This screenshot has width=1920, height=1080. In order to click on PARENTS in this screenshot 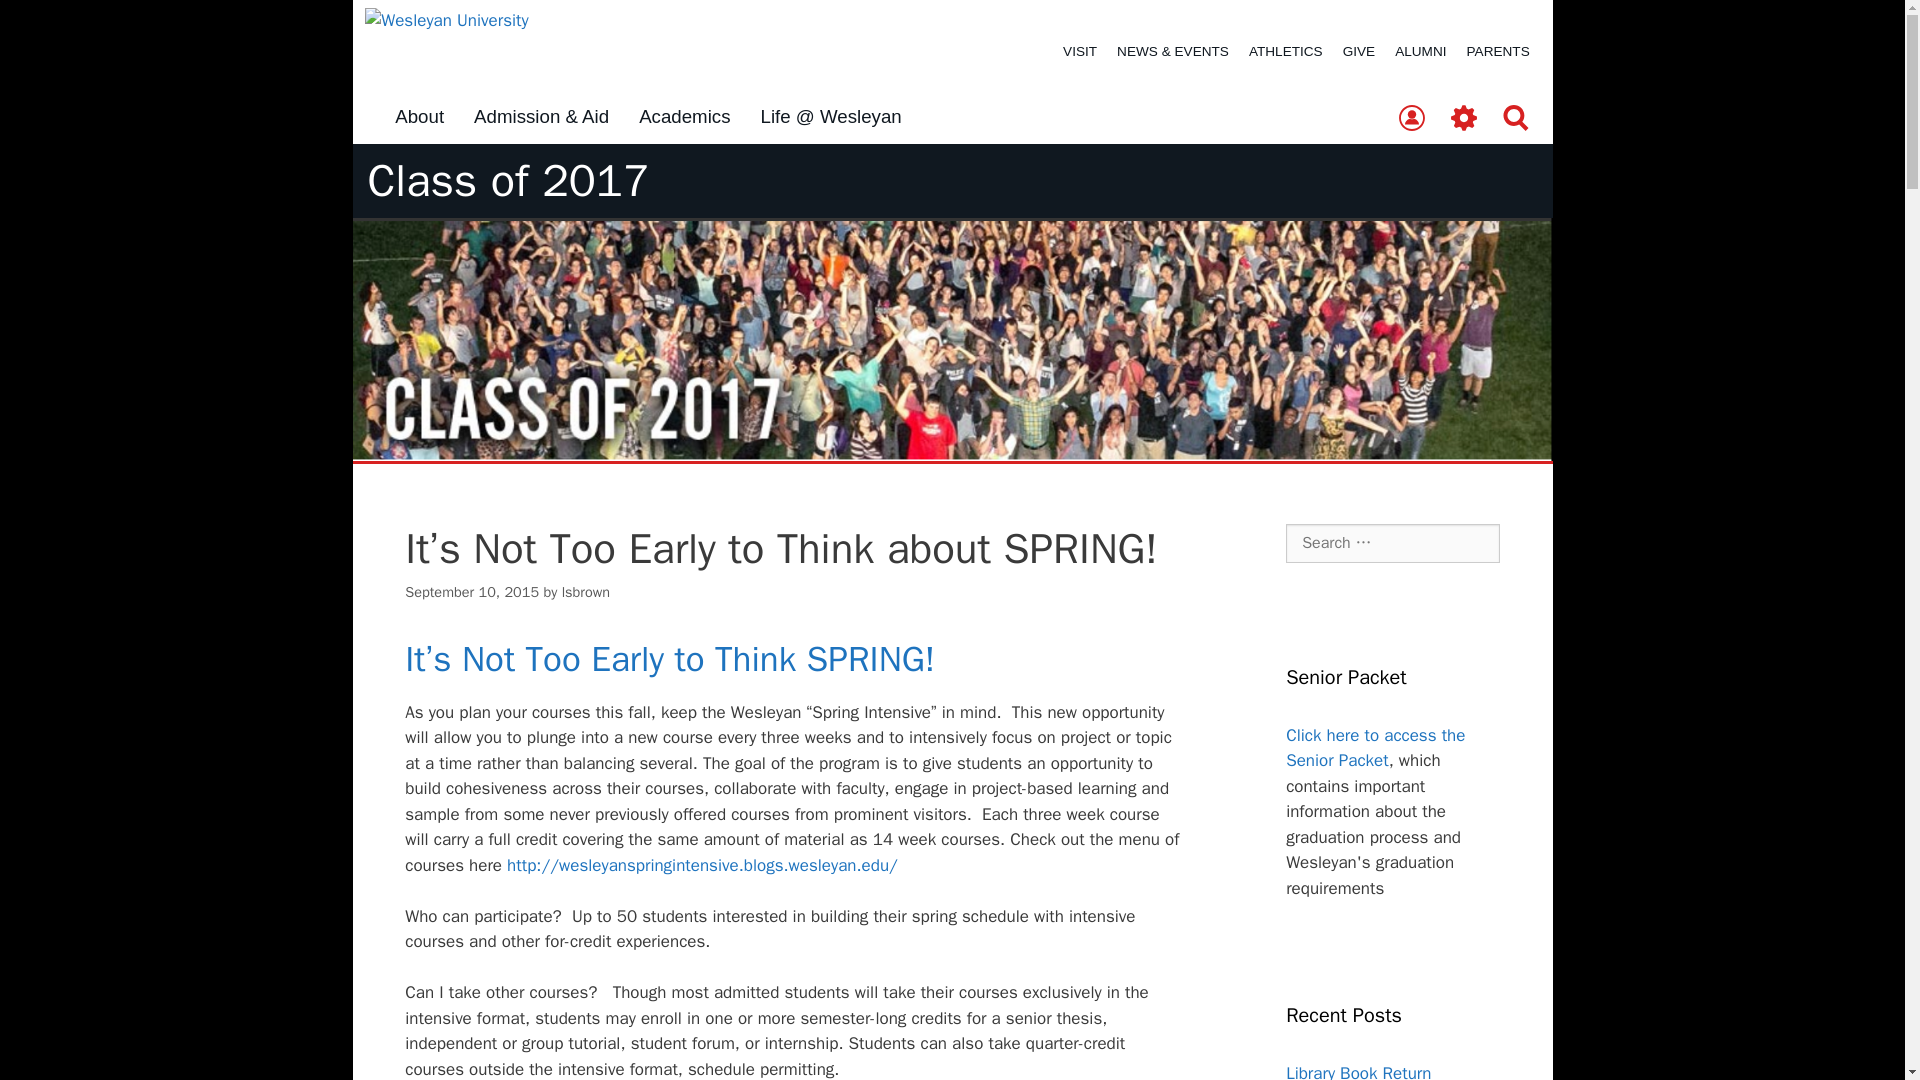, I will do `click(1498, 51)`.